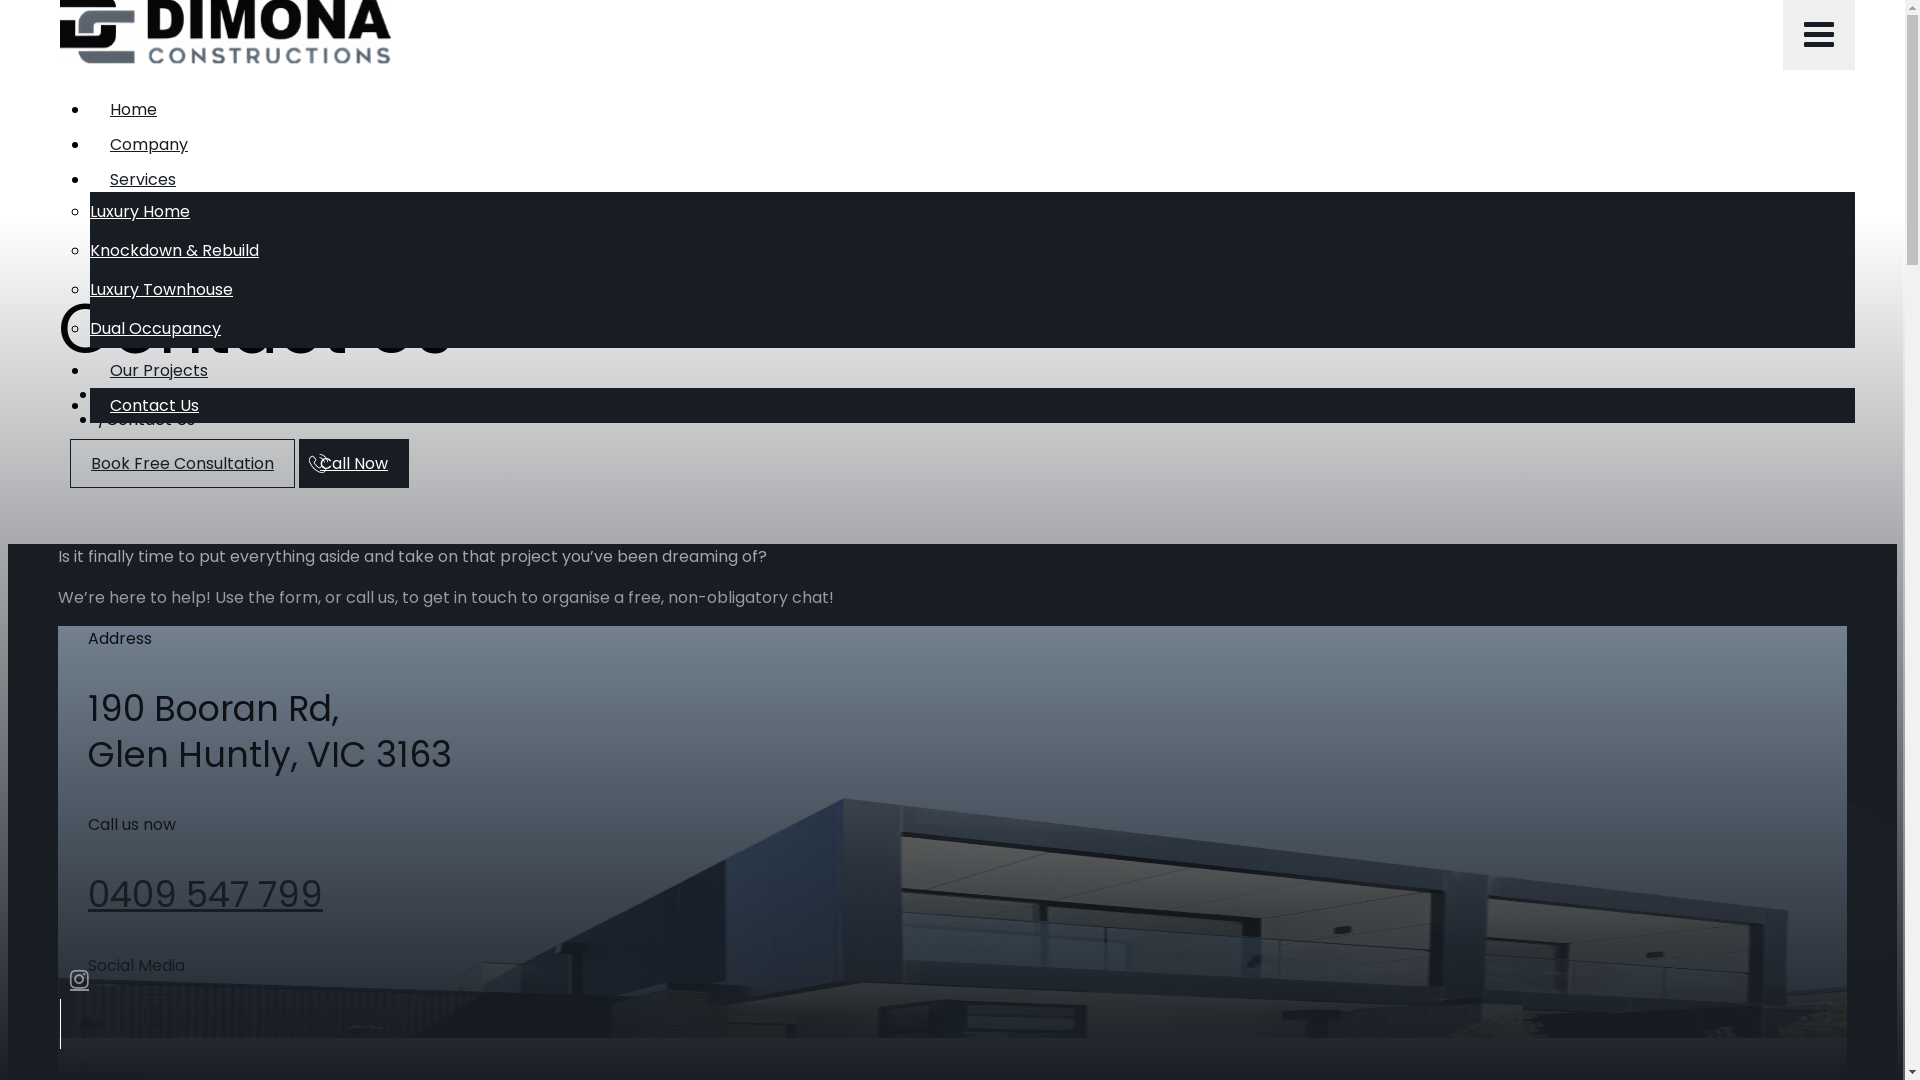 This screenshot has width=1920, height=1080. I want to click on 0409 547 799, so click(206, 895).